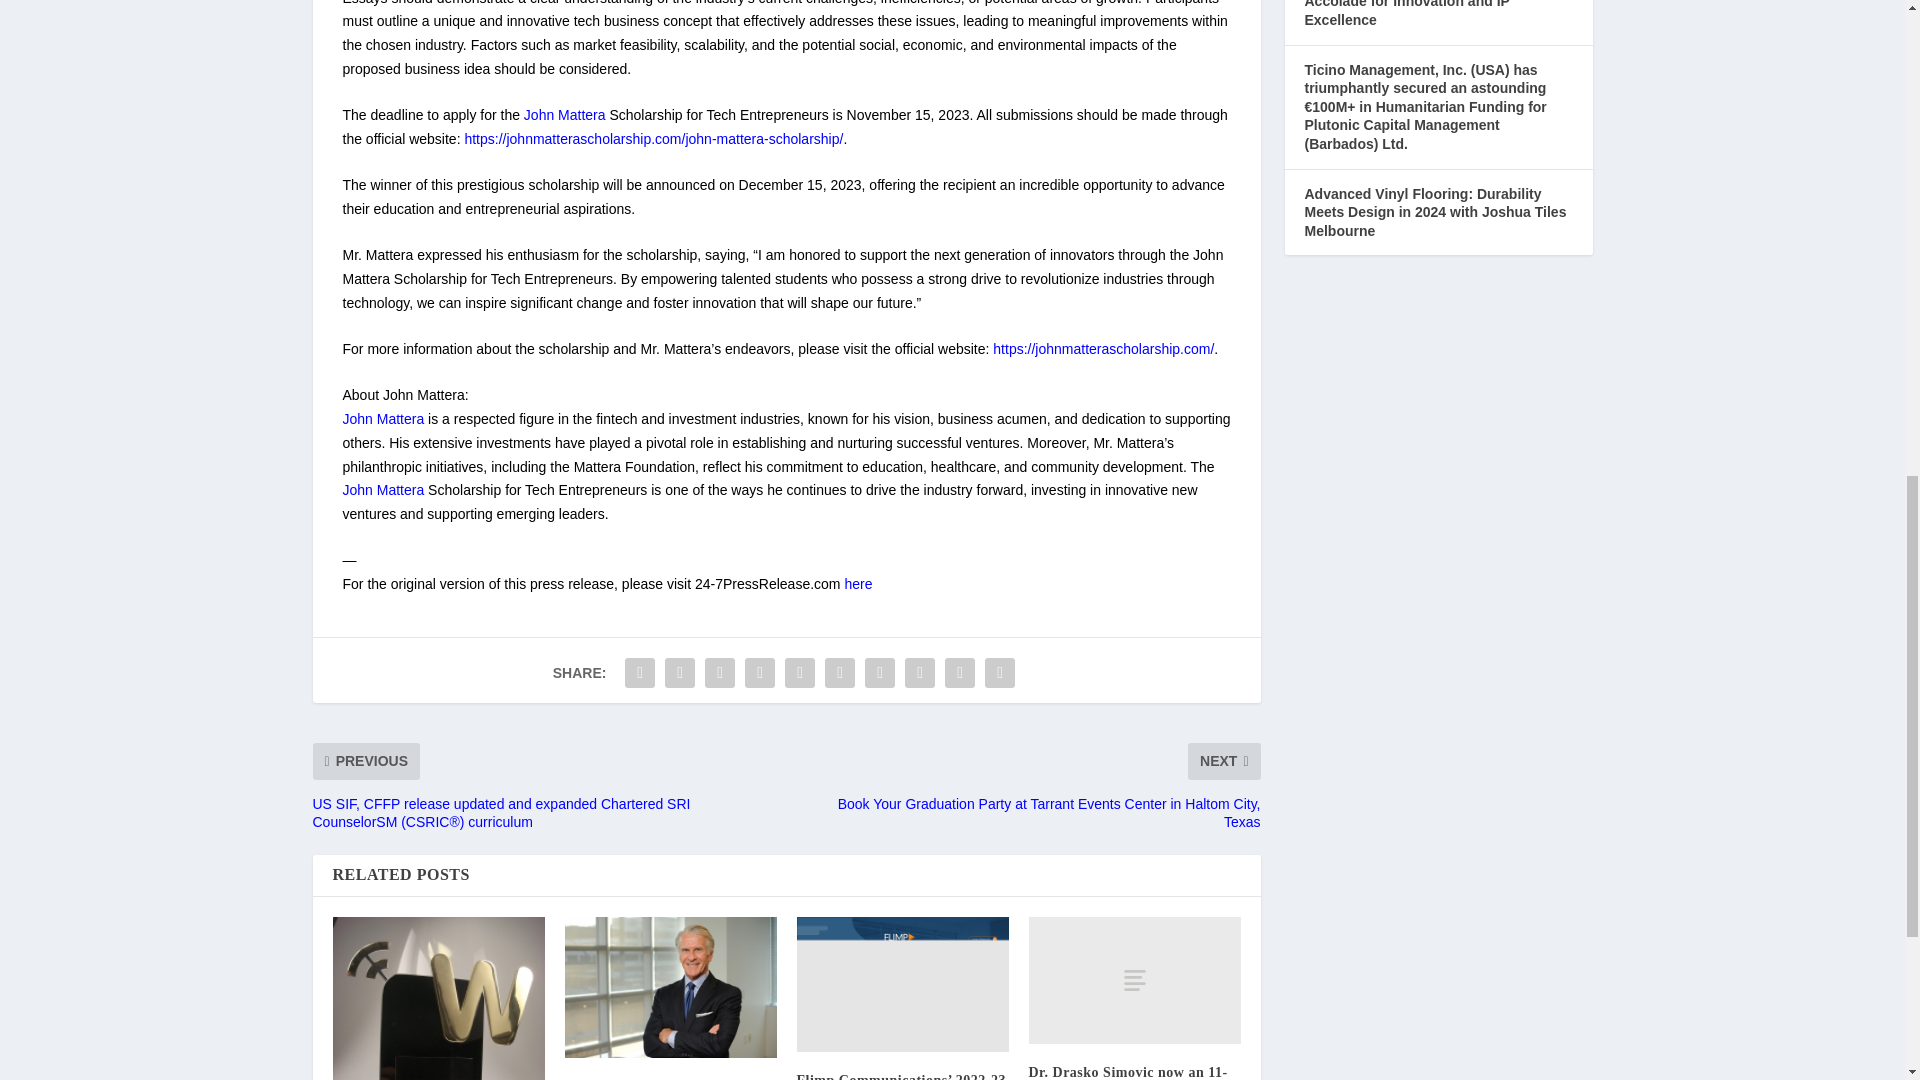 This screenshot has width=1920, height=1080. What do you see at coordinates (382, 418) in the screenshot?
I see `John Mattera` at bounding box center [382, 418].